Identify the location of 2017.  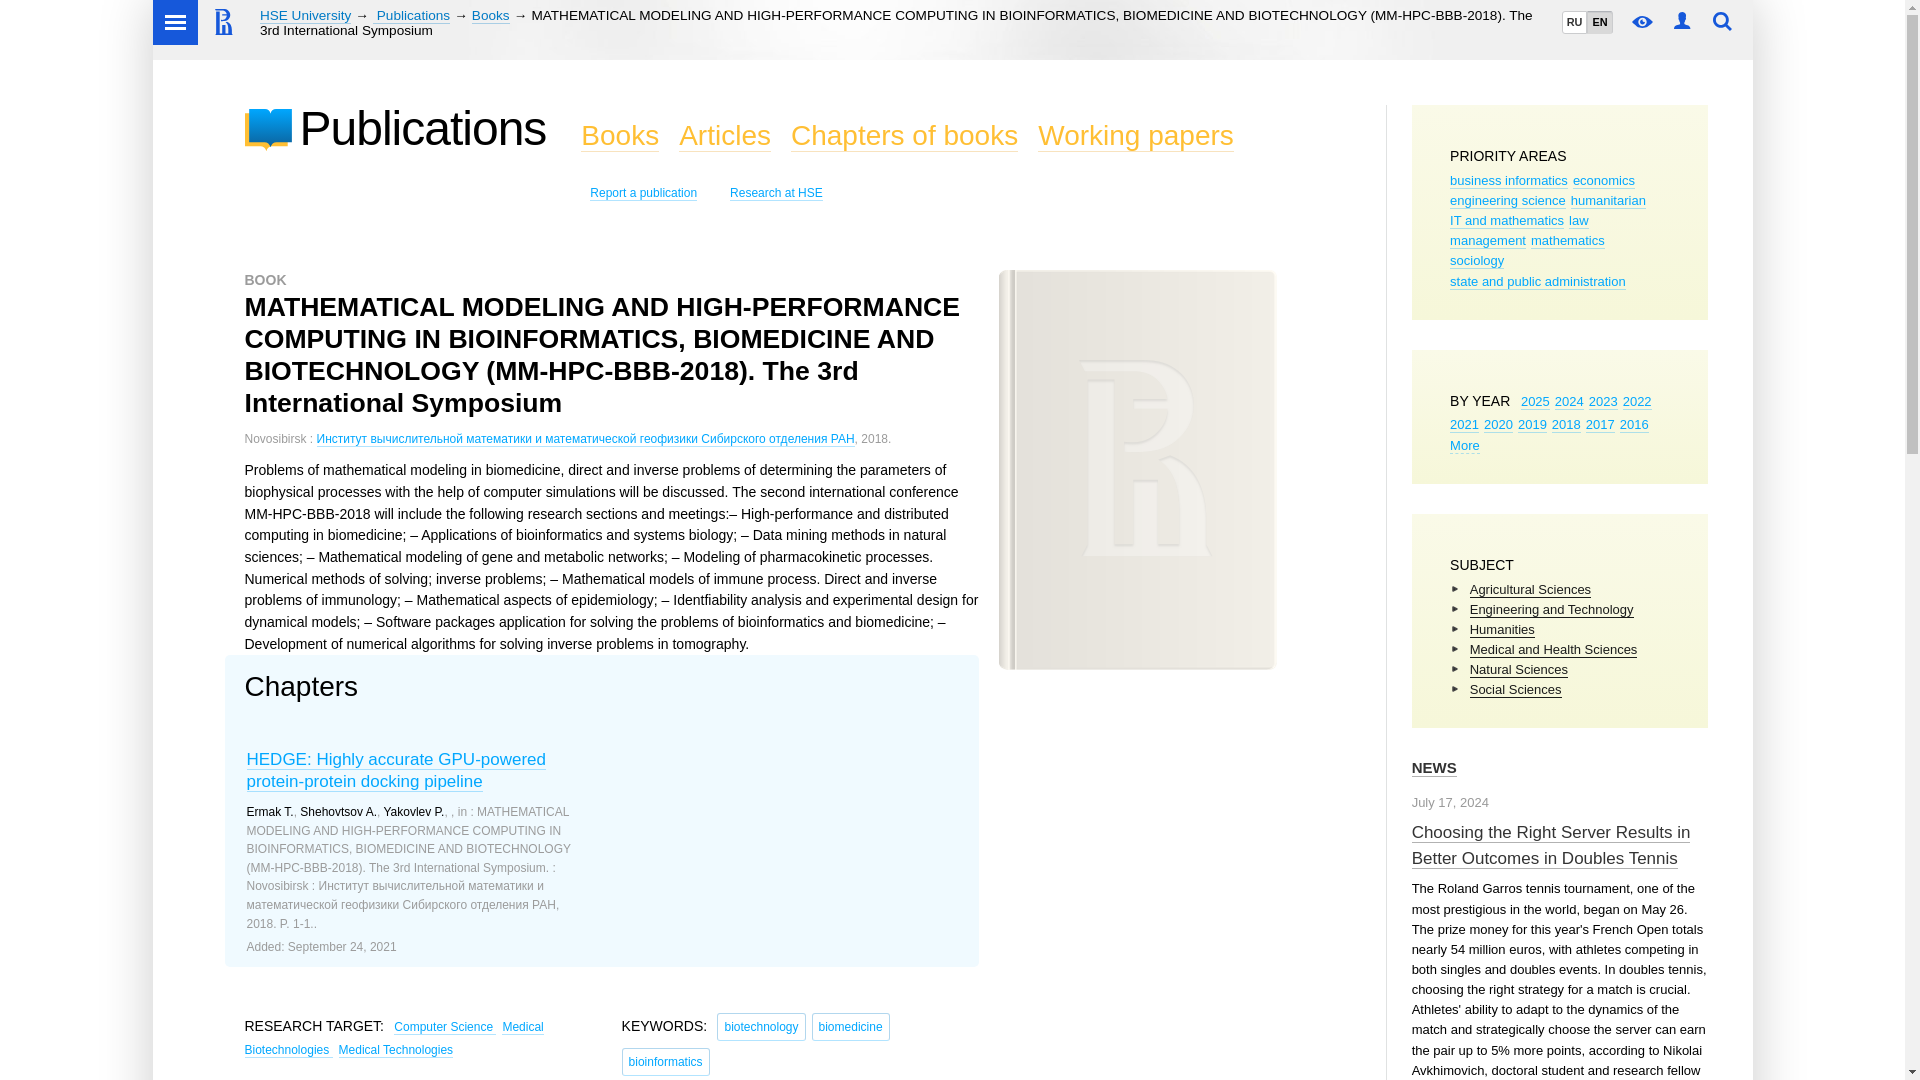
(1600, 424).